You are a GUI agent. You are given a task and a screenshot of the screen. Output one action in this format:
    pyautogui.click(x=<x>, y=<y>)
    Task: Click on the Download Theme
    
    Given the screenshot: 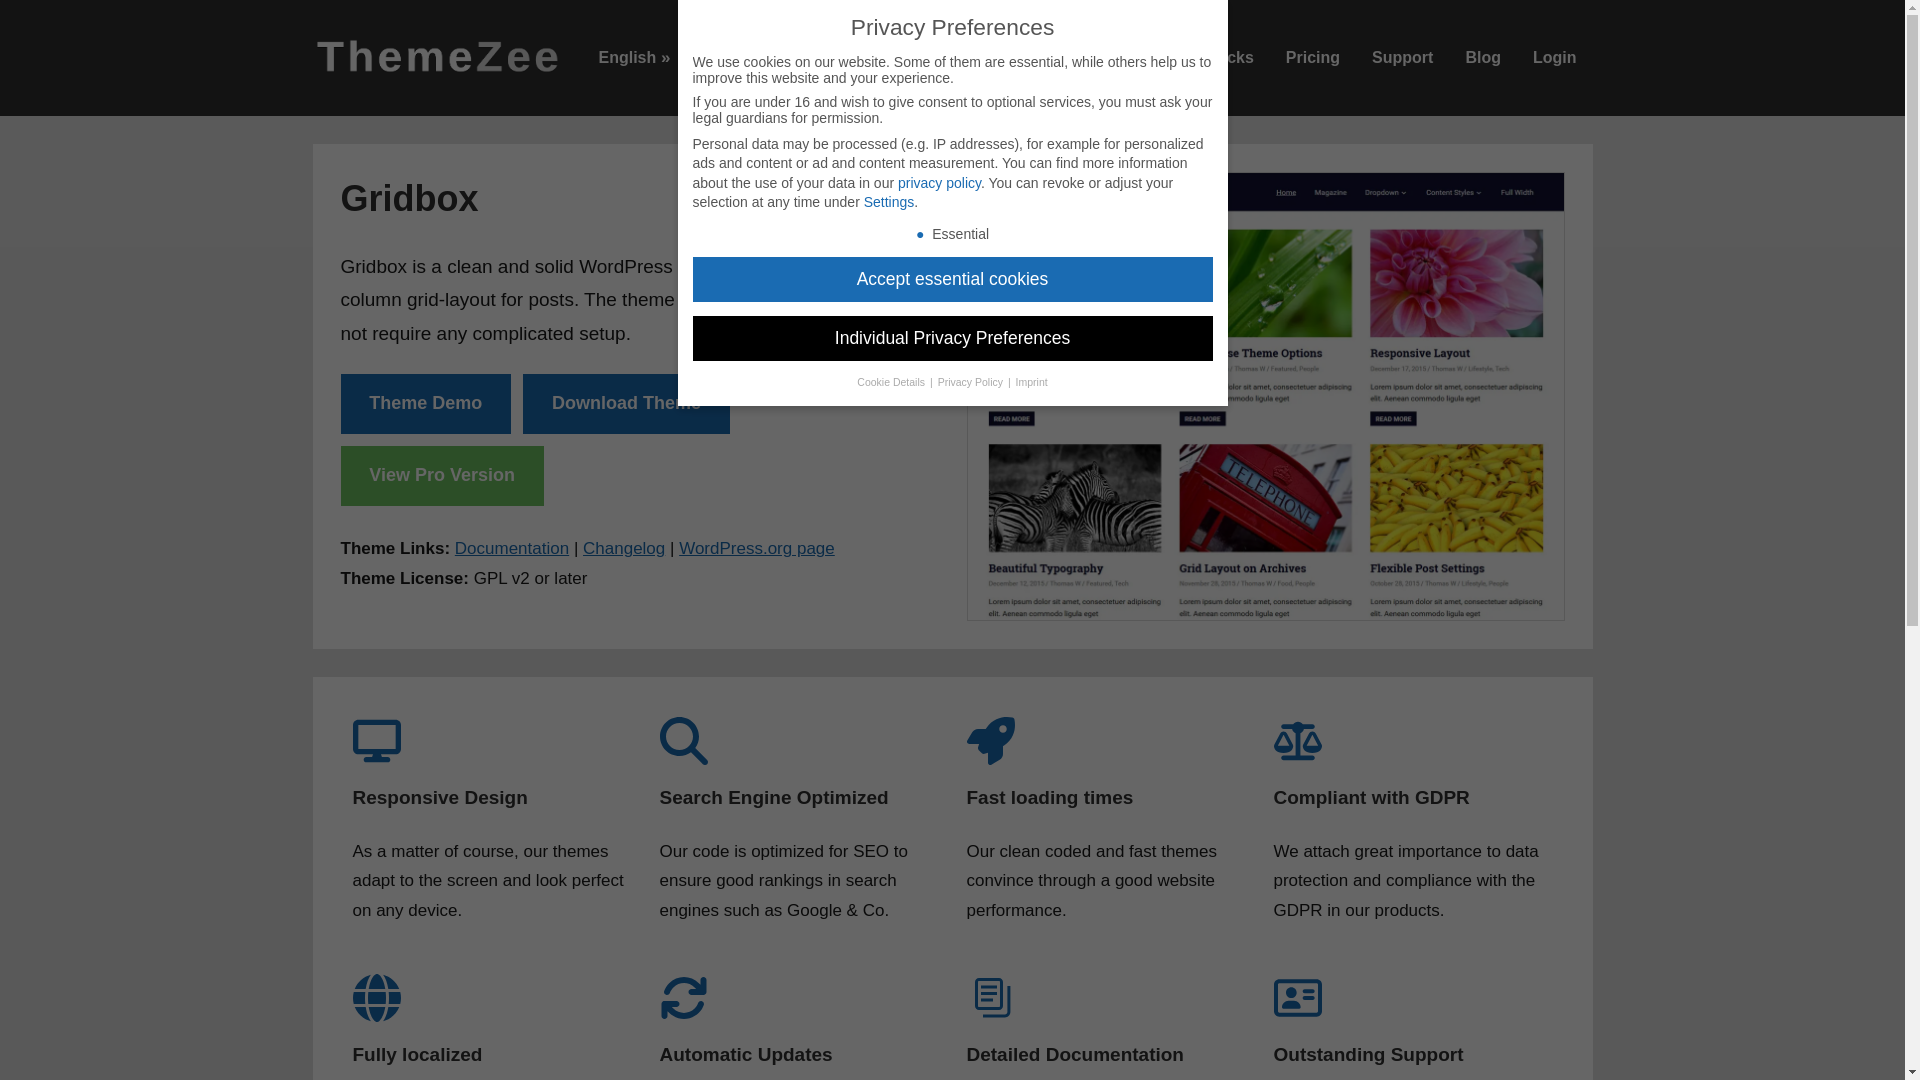 What is the action you would take?
    pyautogui.click(x=626, y=404)
    